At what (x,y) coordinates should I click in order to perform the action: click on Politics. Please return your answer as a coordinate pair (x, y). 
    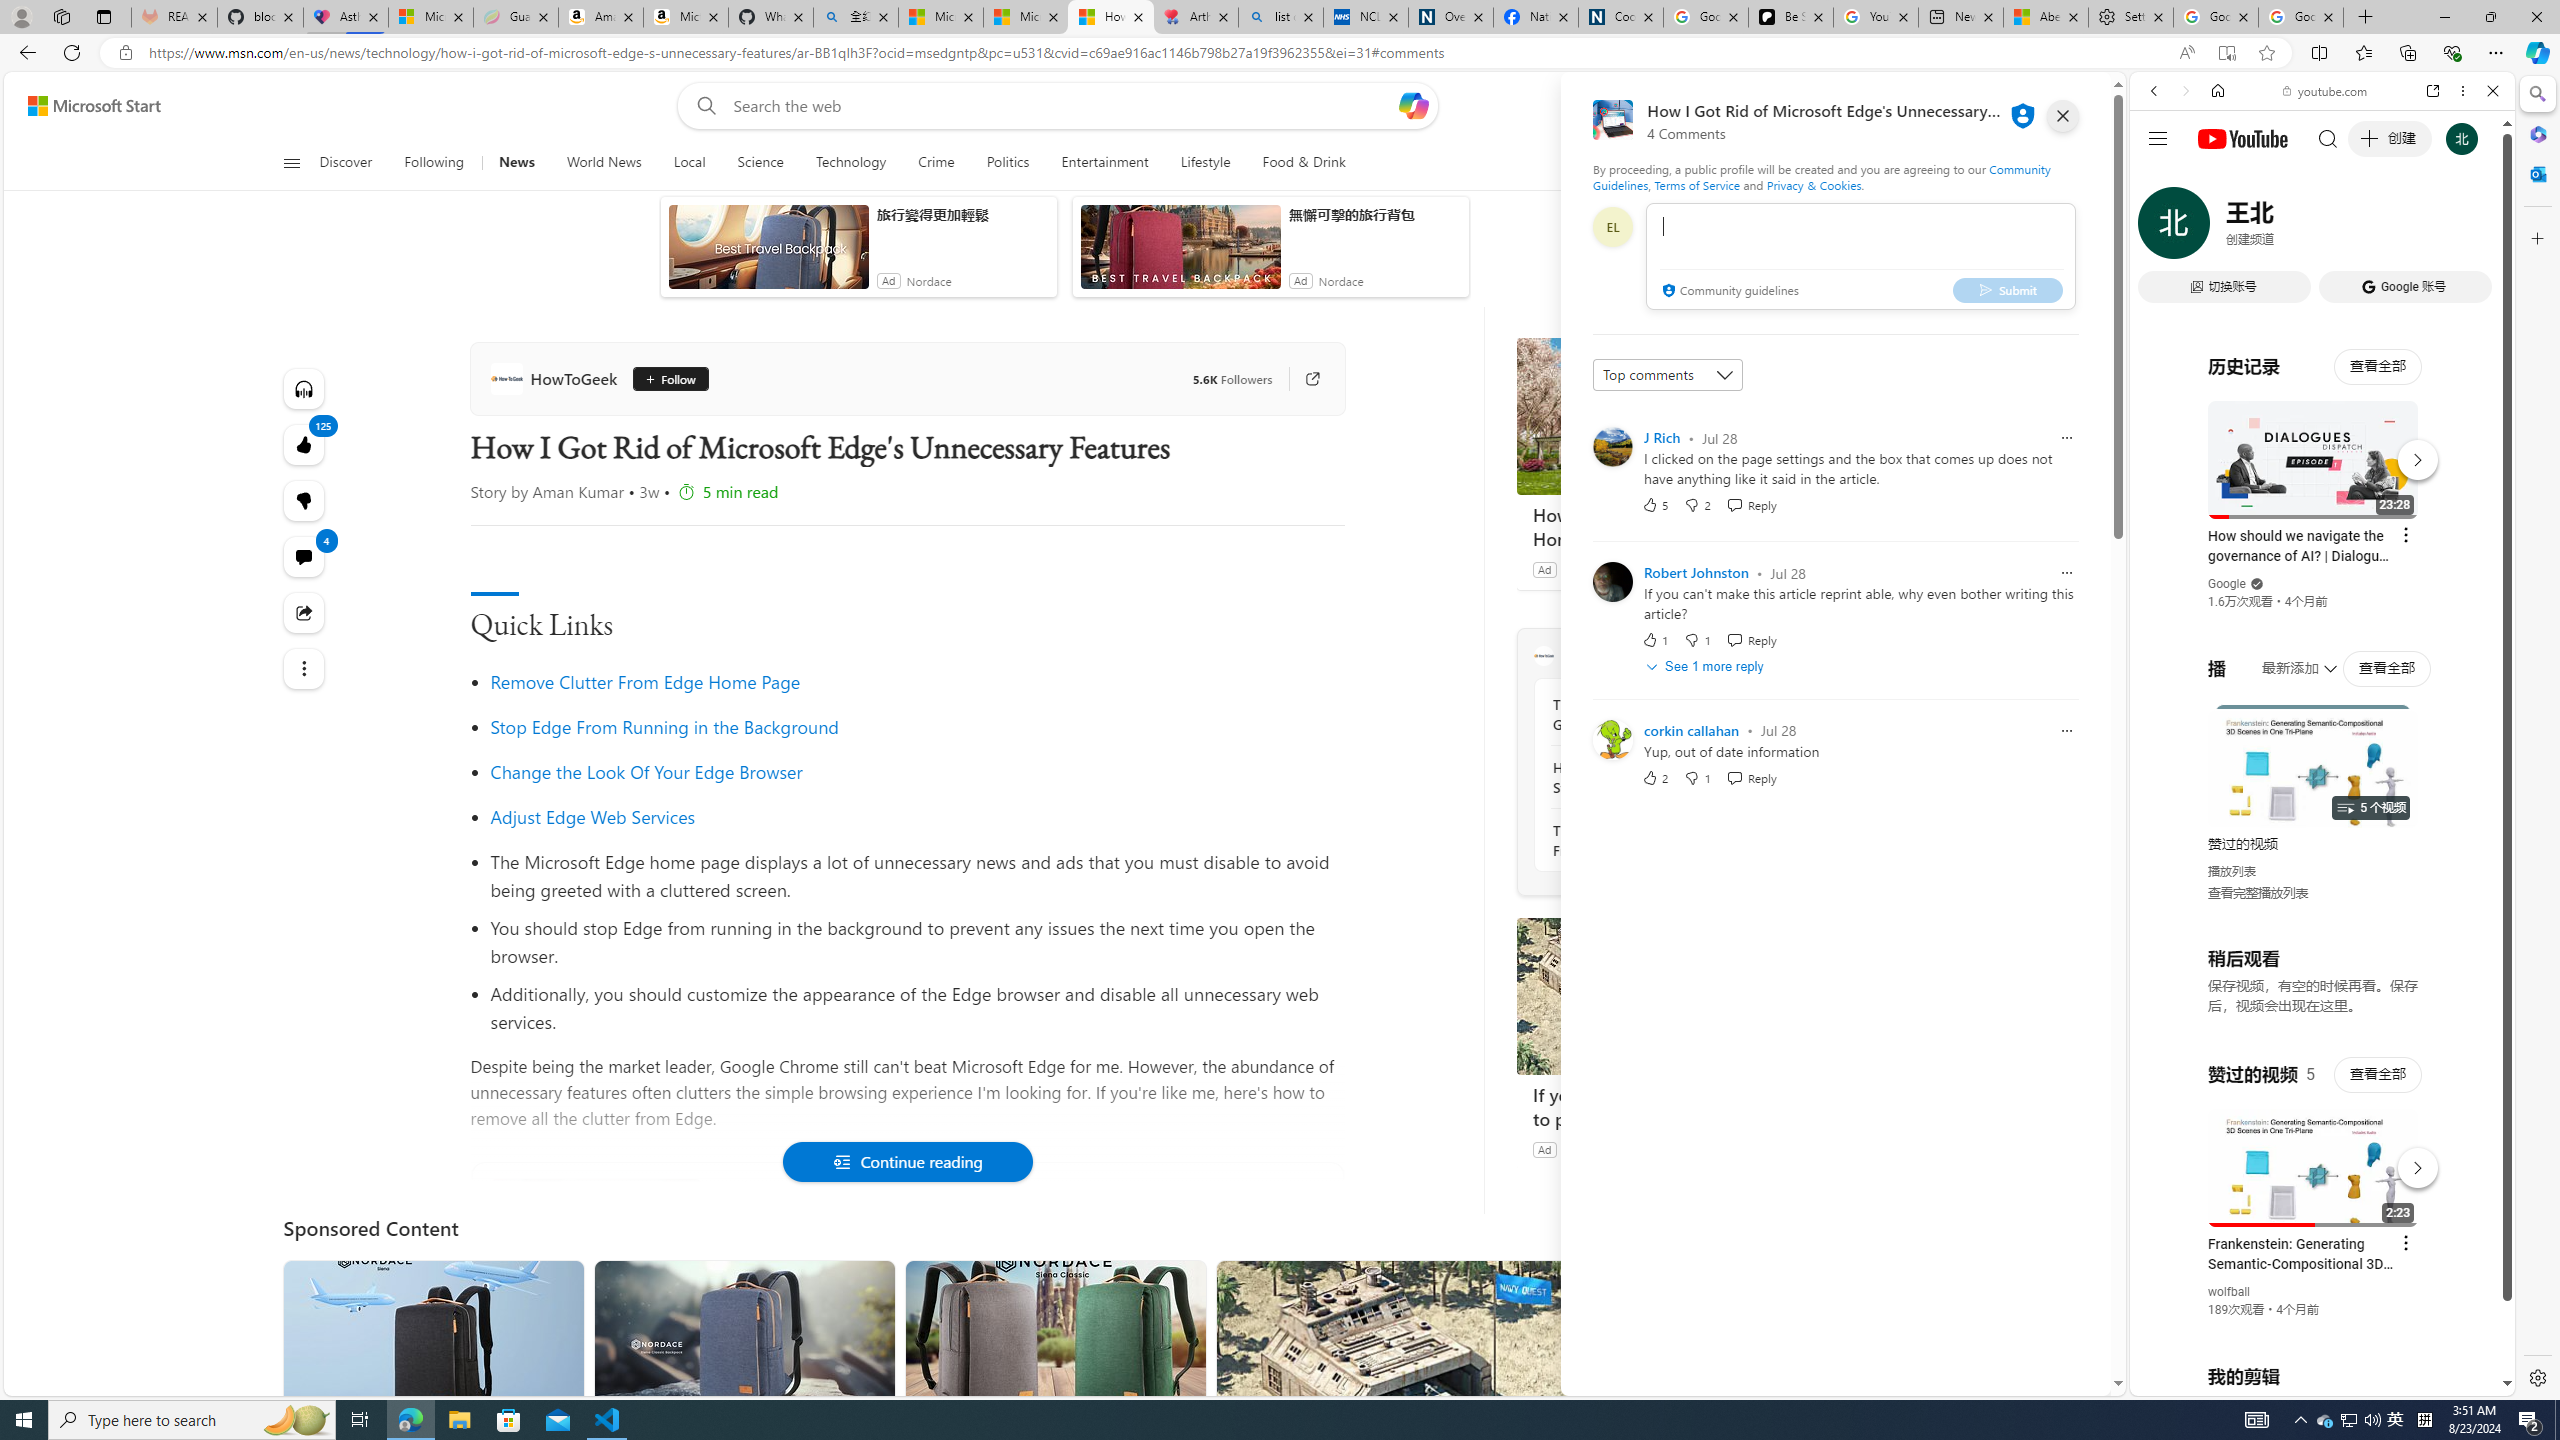
    Looking at the image, I should click on (1008, 163).